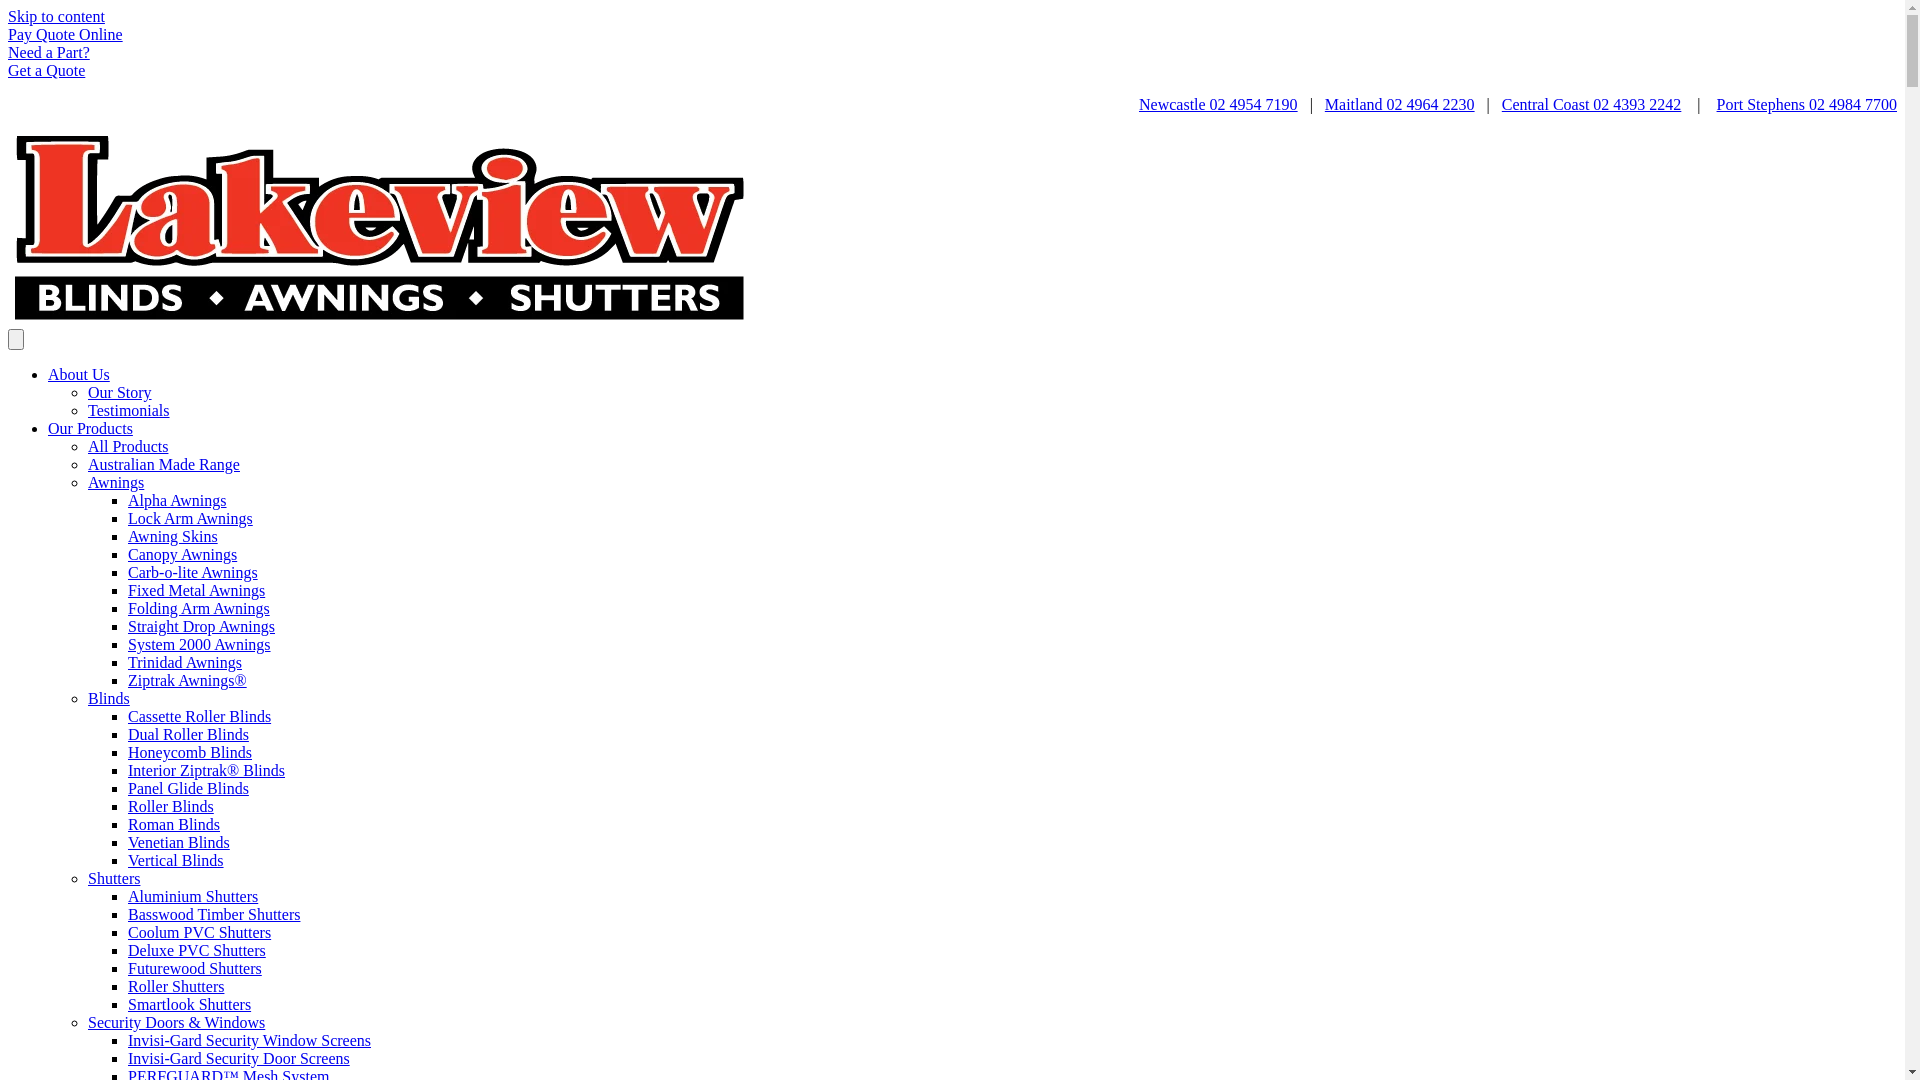 This screenshot has height=1080, width=1920. Describe the element at coordinates (164, 464) in the screenshot. I see `Australian Made Range` at that location.